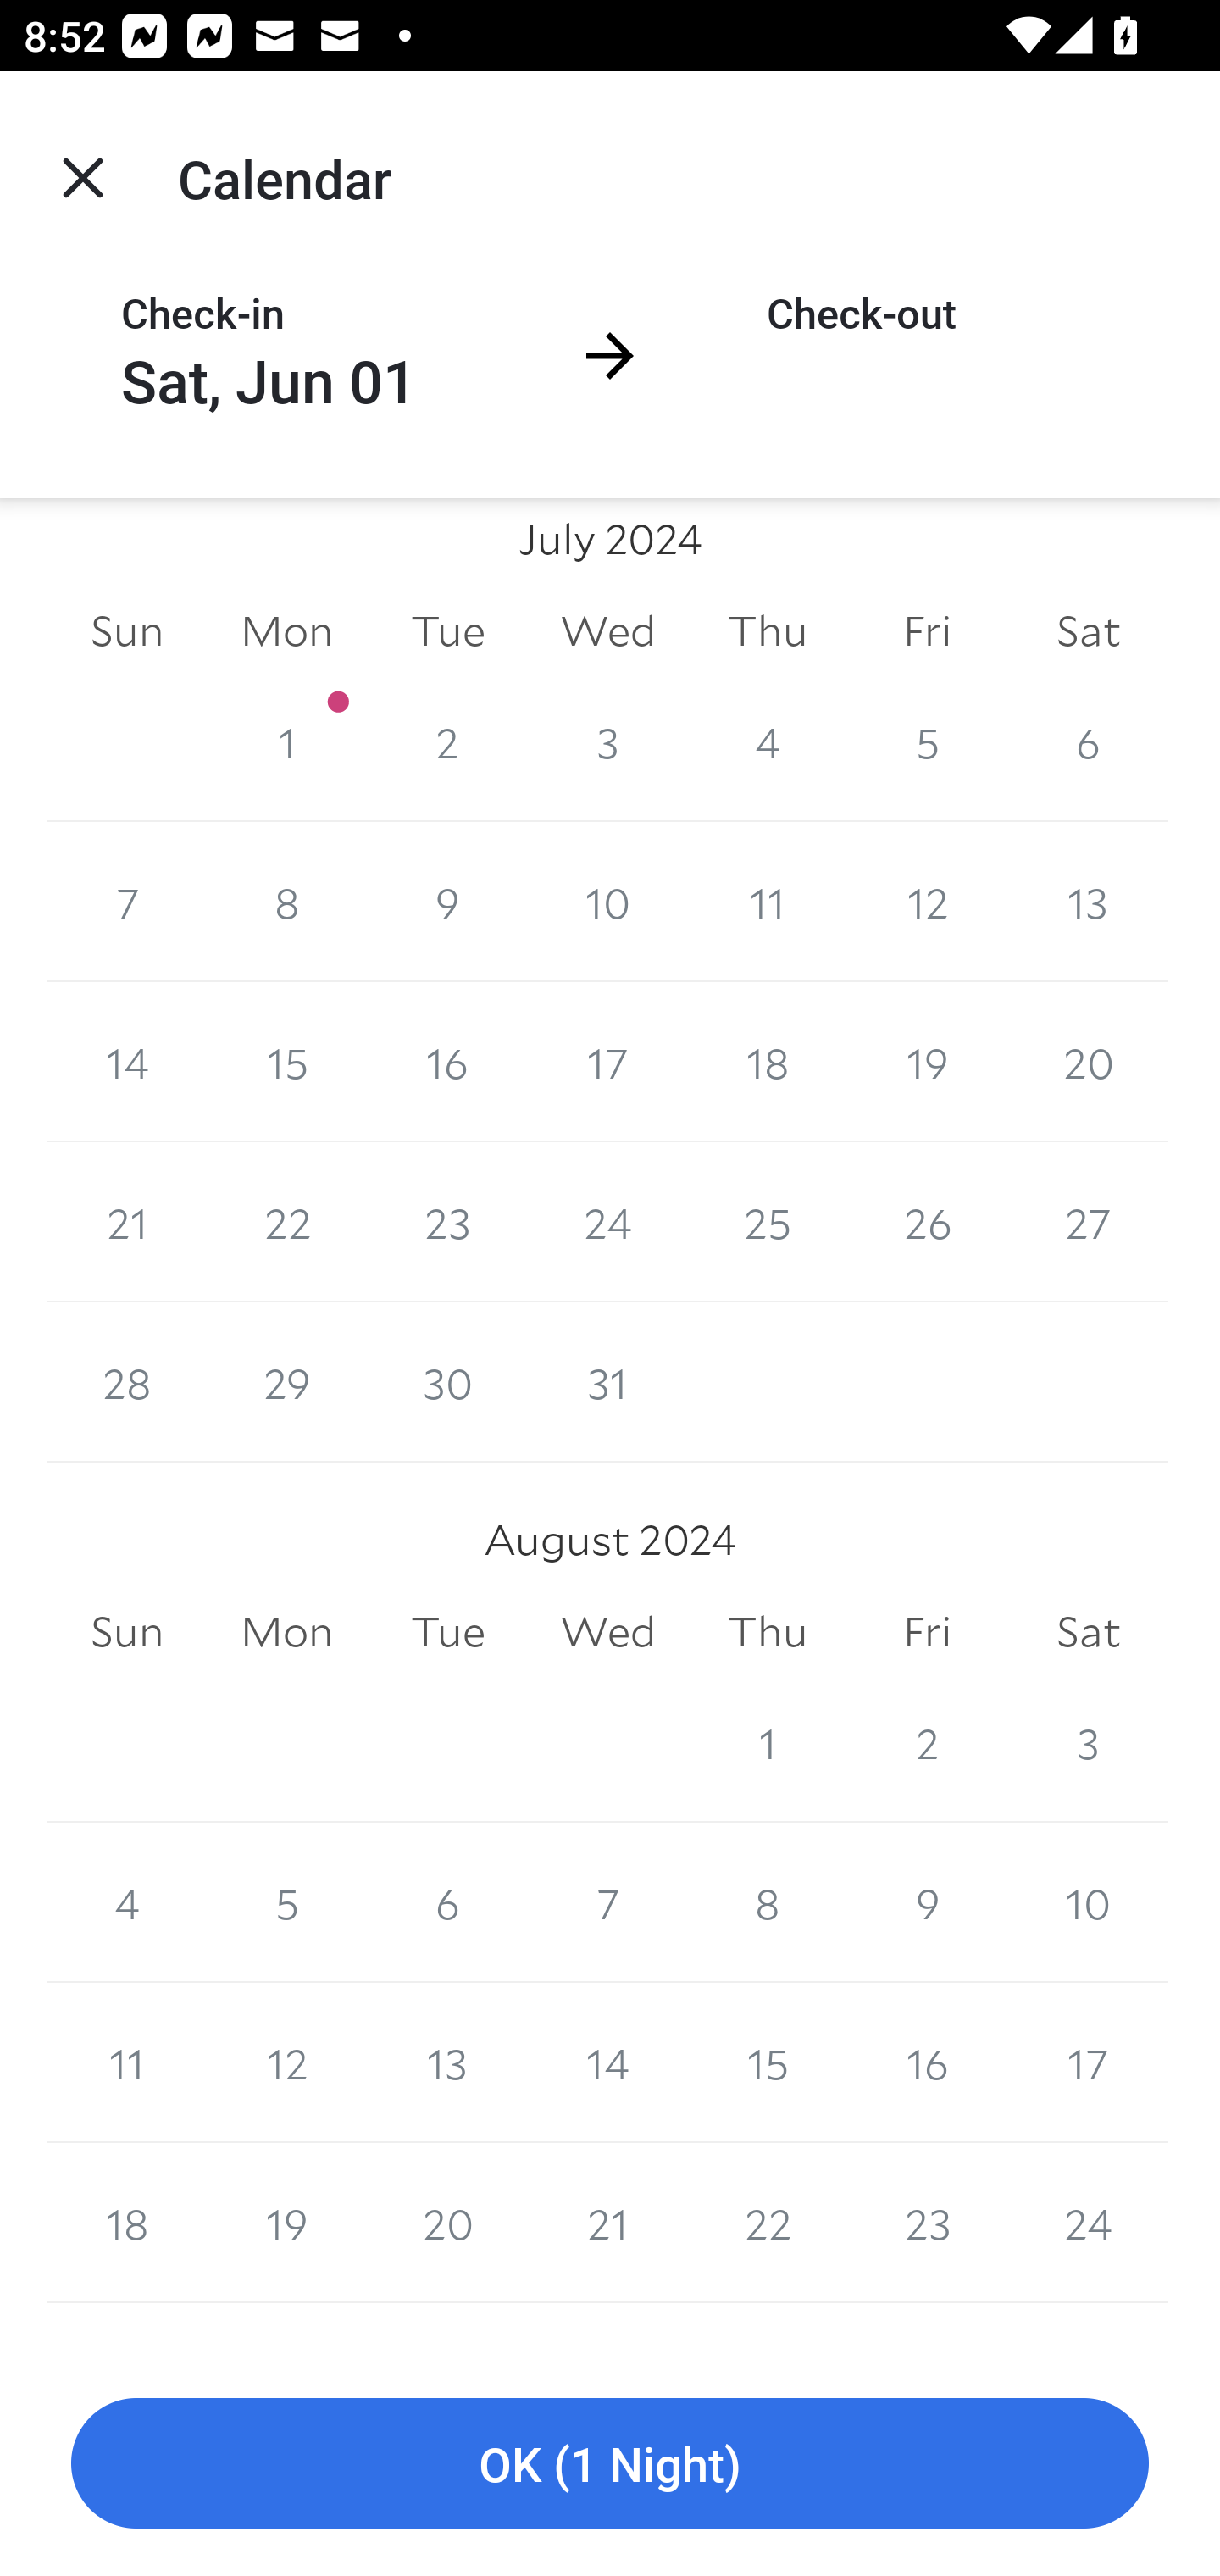  What do you see at coordinates (610, 2464) in the screenshot?
I see `OK (1 Night)` at bounding box center [610, 2464].